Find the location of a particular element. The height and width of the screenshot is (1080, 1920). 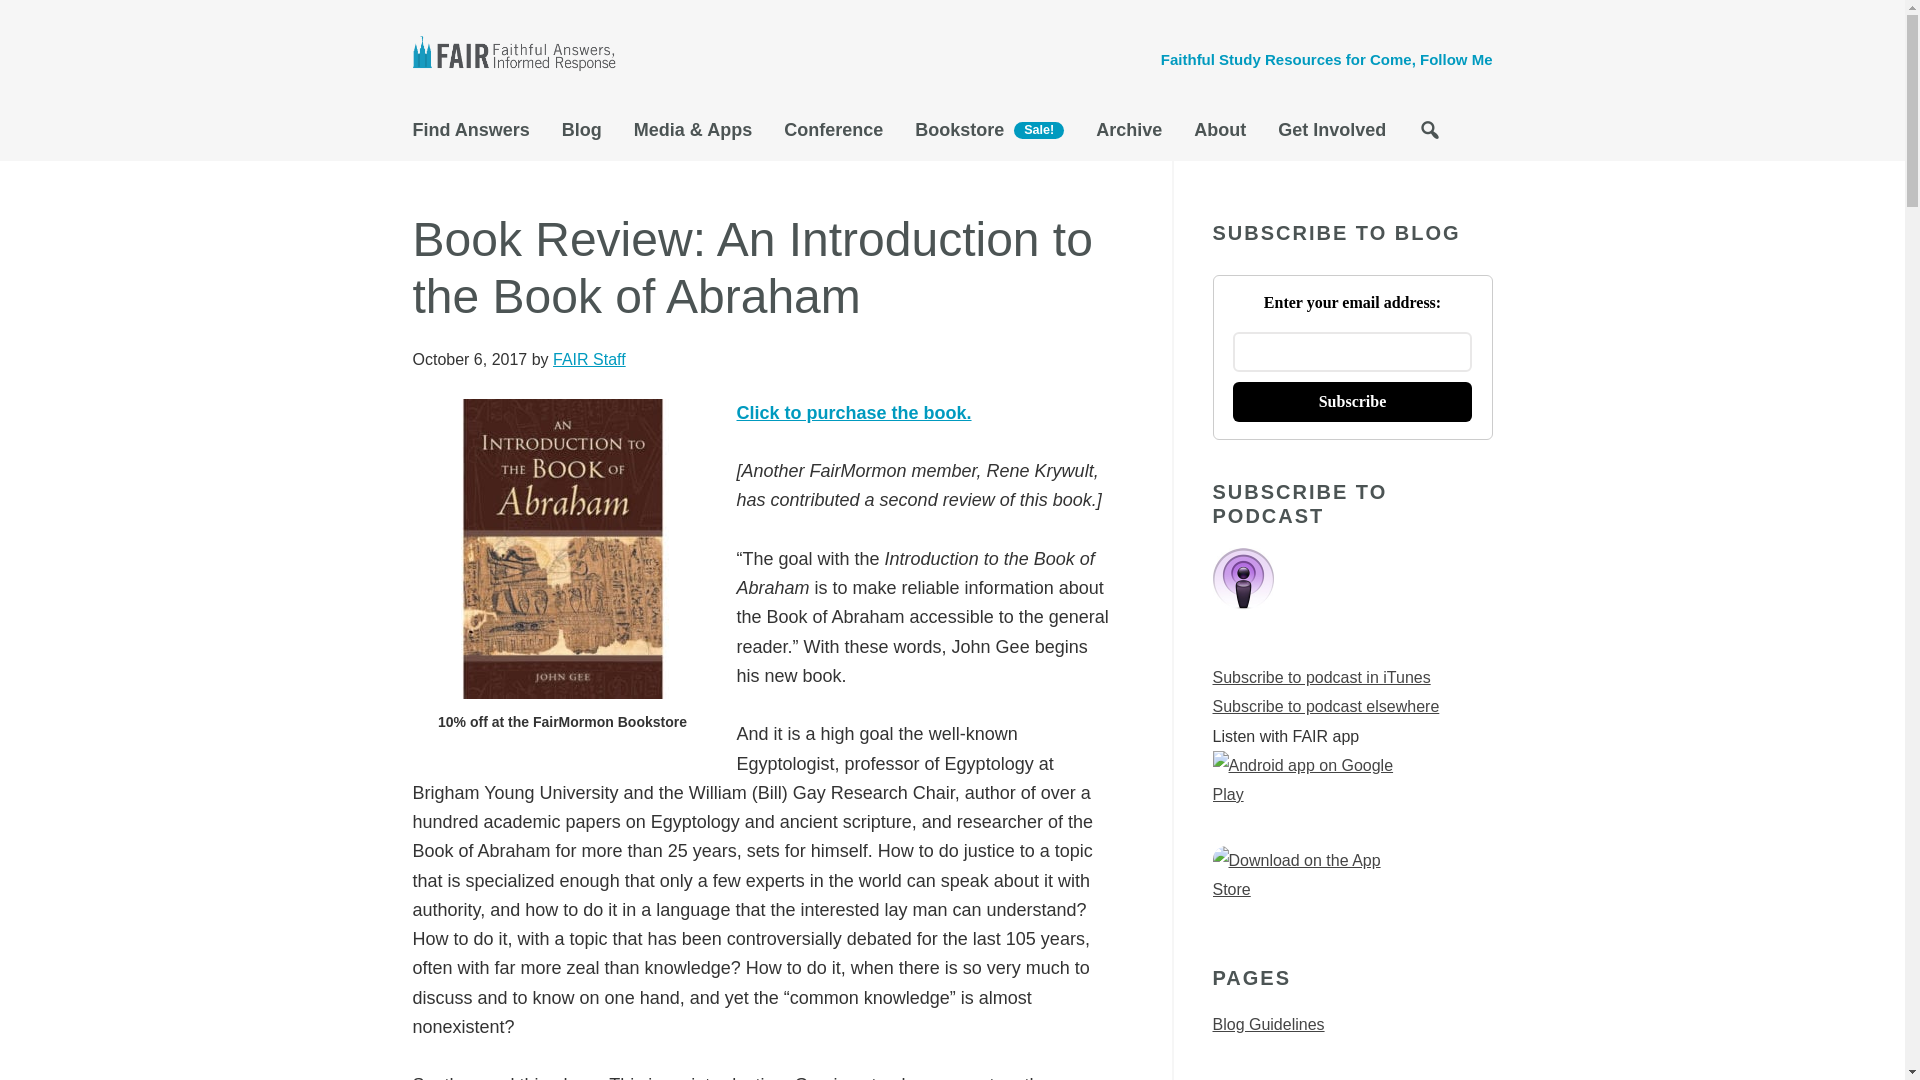

Subscribe to podcast elsewhere is located at coordinates (1324, 706).